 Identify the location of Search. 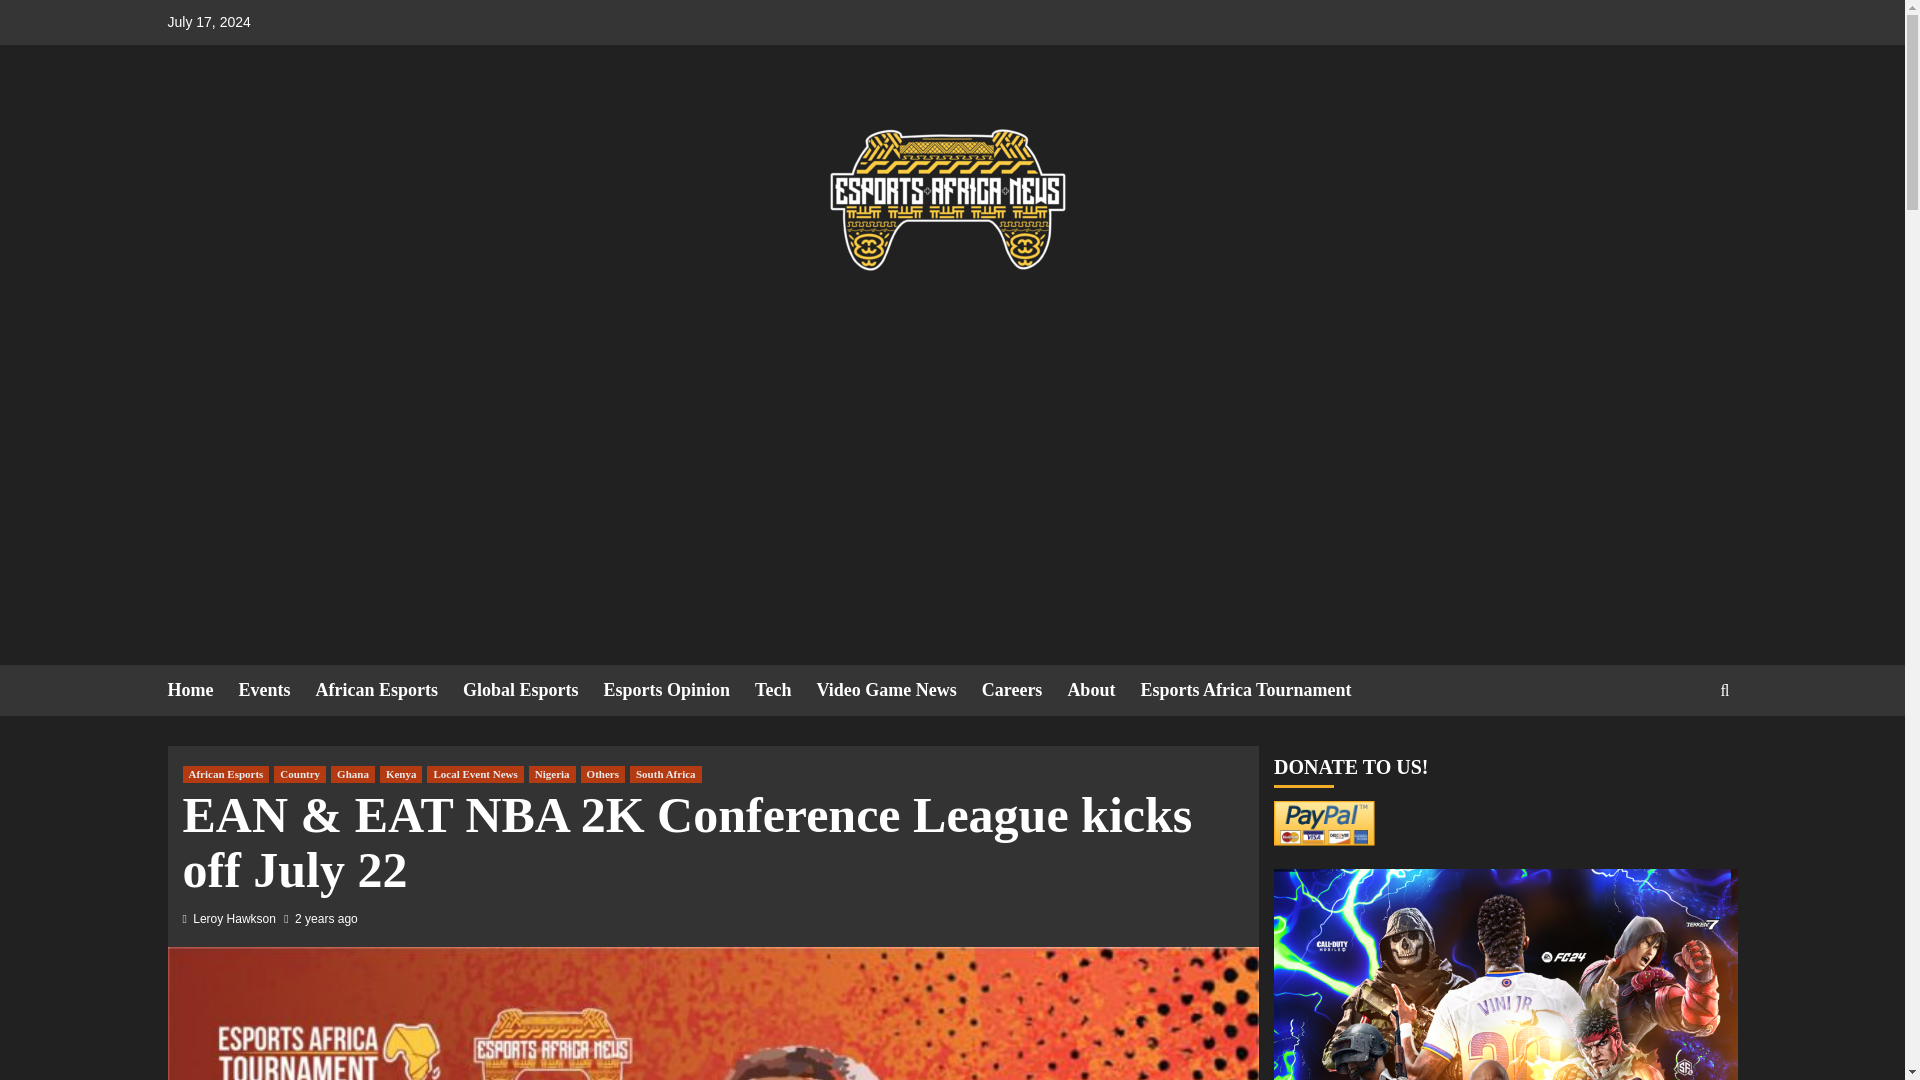
(1678, 752).